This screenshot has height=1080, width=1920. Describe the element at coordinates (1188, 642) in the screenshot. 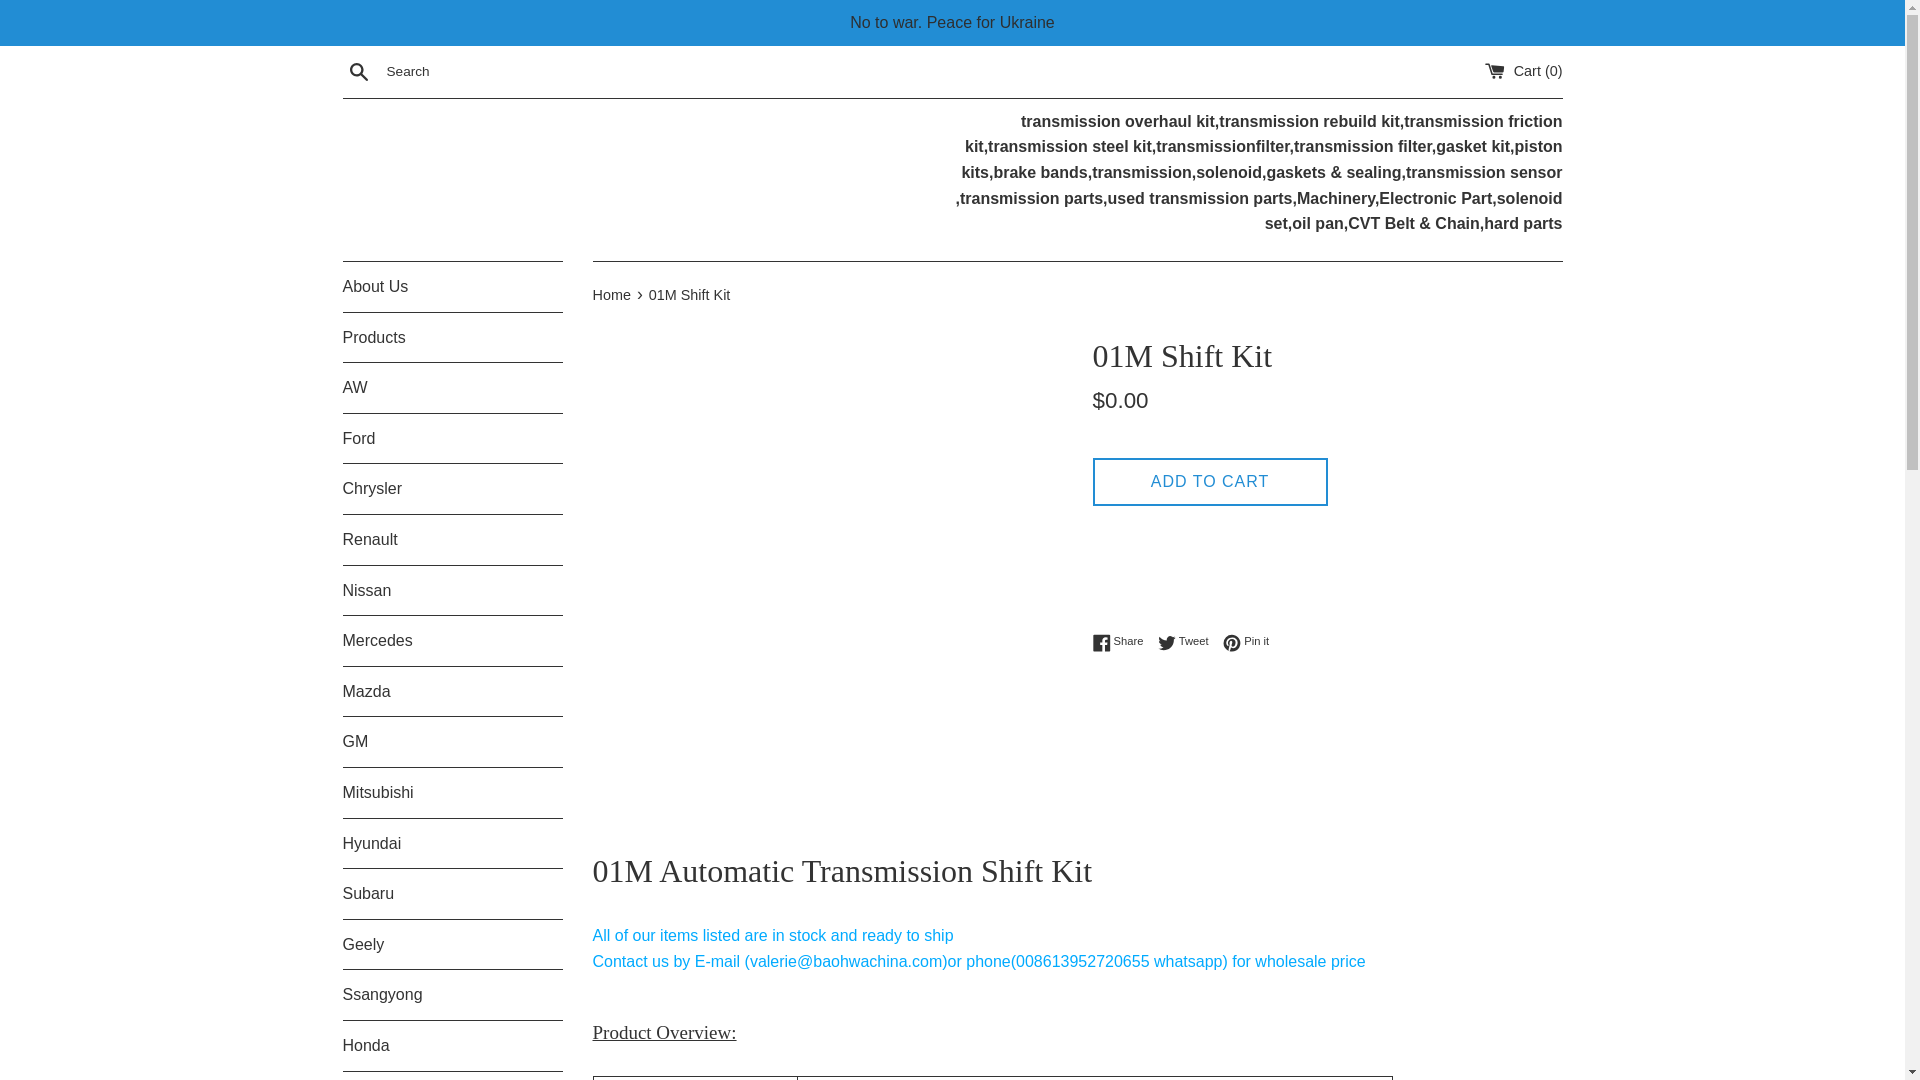

I see `Tweet on Twitter` at that location.